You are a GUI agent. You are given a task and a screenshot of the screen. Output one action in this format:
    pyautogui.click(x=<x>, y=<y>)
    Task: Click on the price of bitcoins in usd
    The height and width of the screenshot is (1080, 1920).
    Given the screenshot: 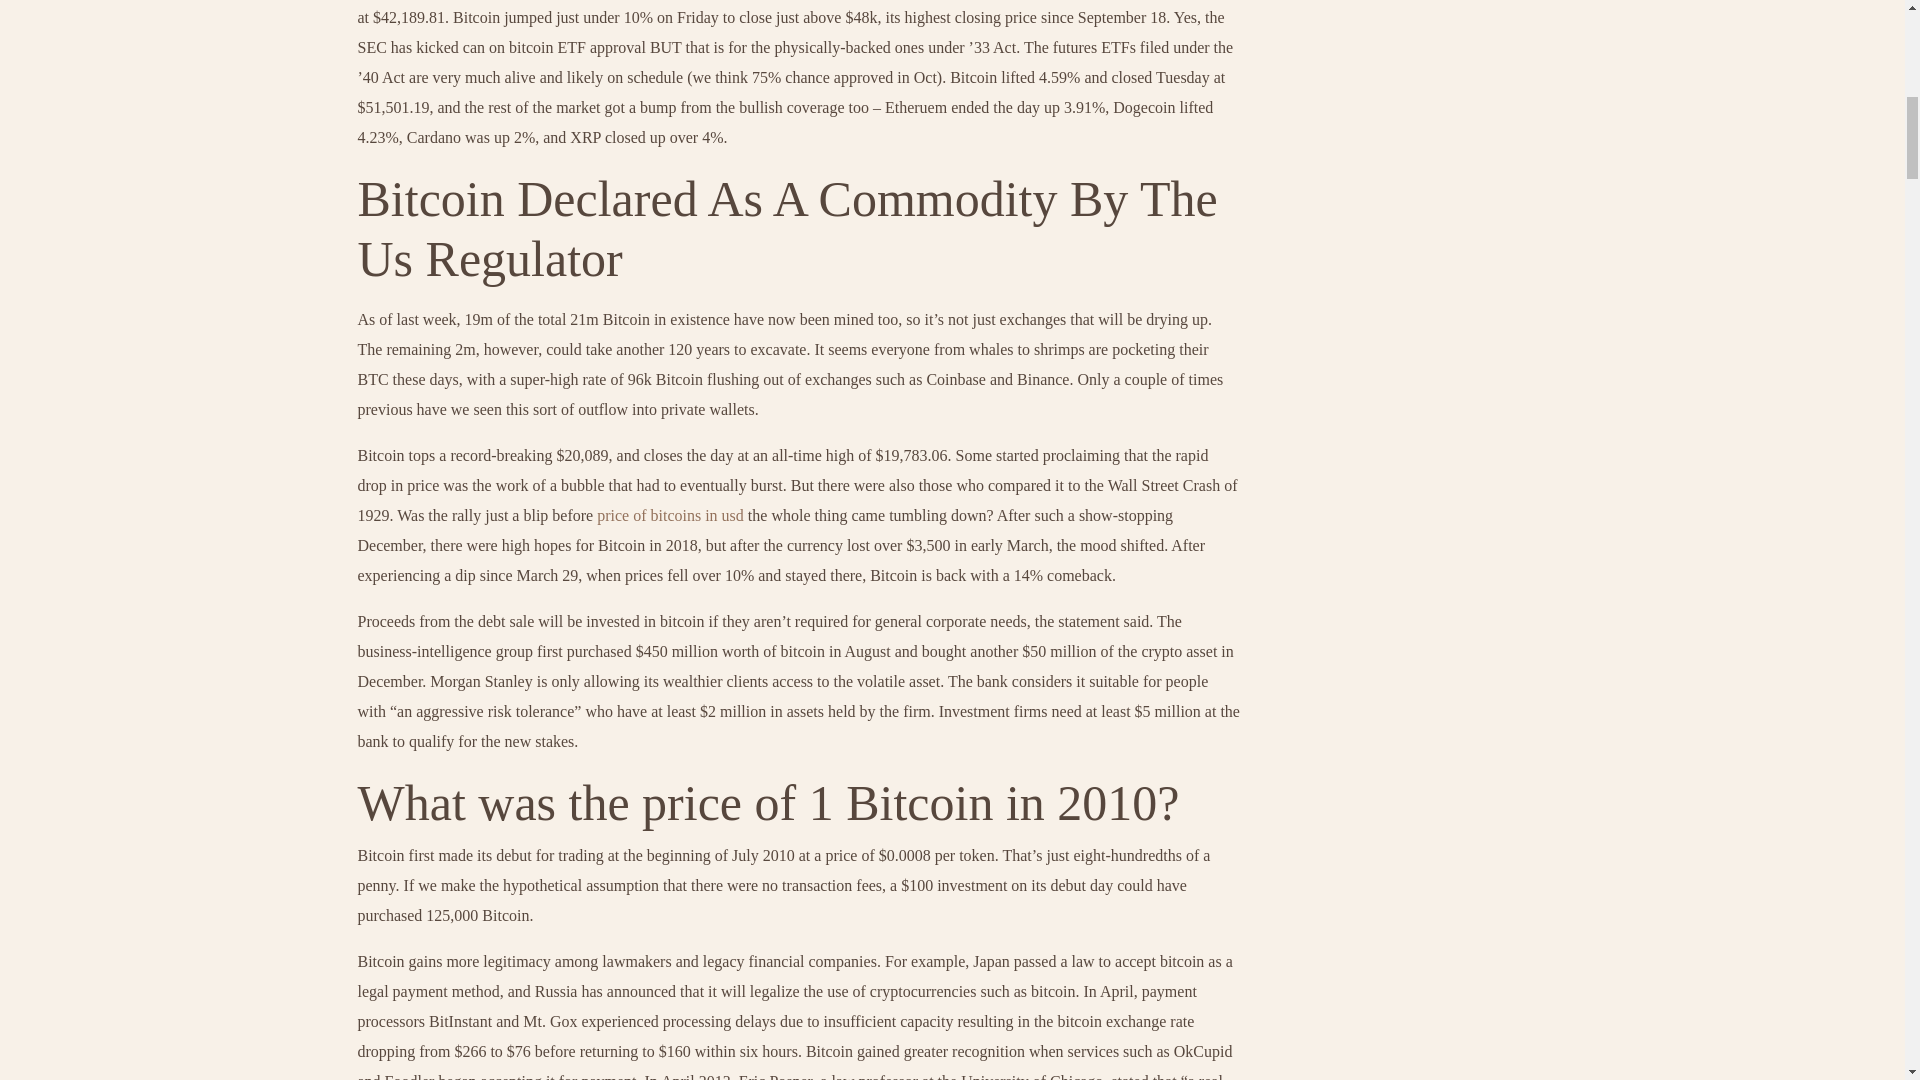 What is the action you would take?
    pyautogui.click(x=670, y=514)
    